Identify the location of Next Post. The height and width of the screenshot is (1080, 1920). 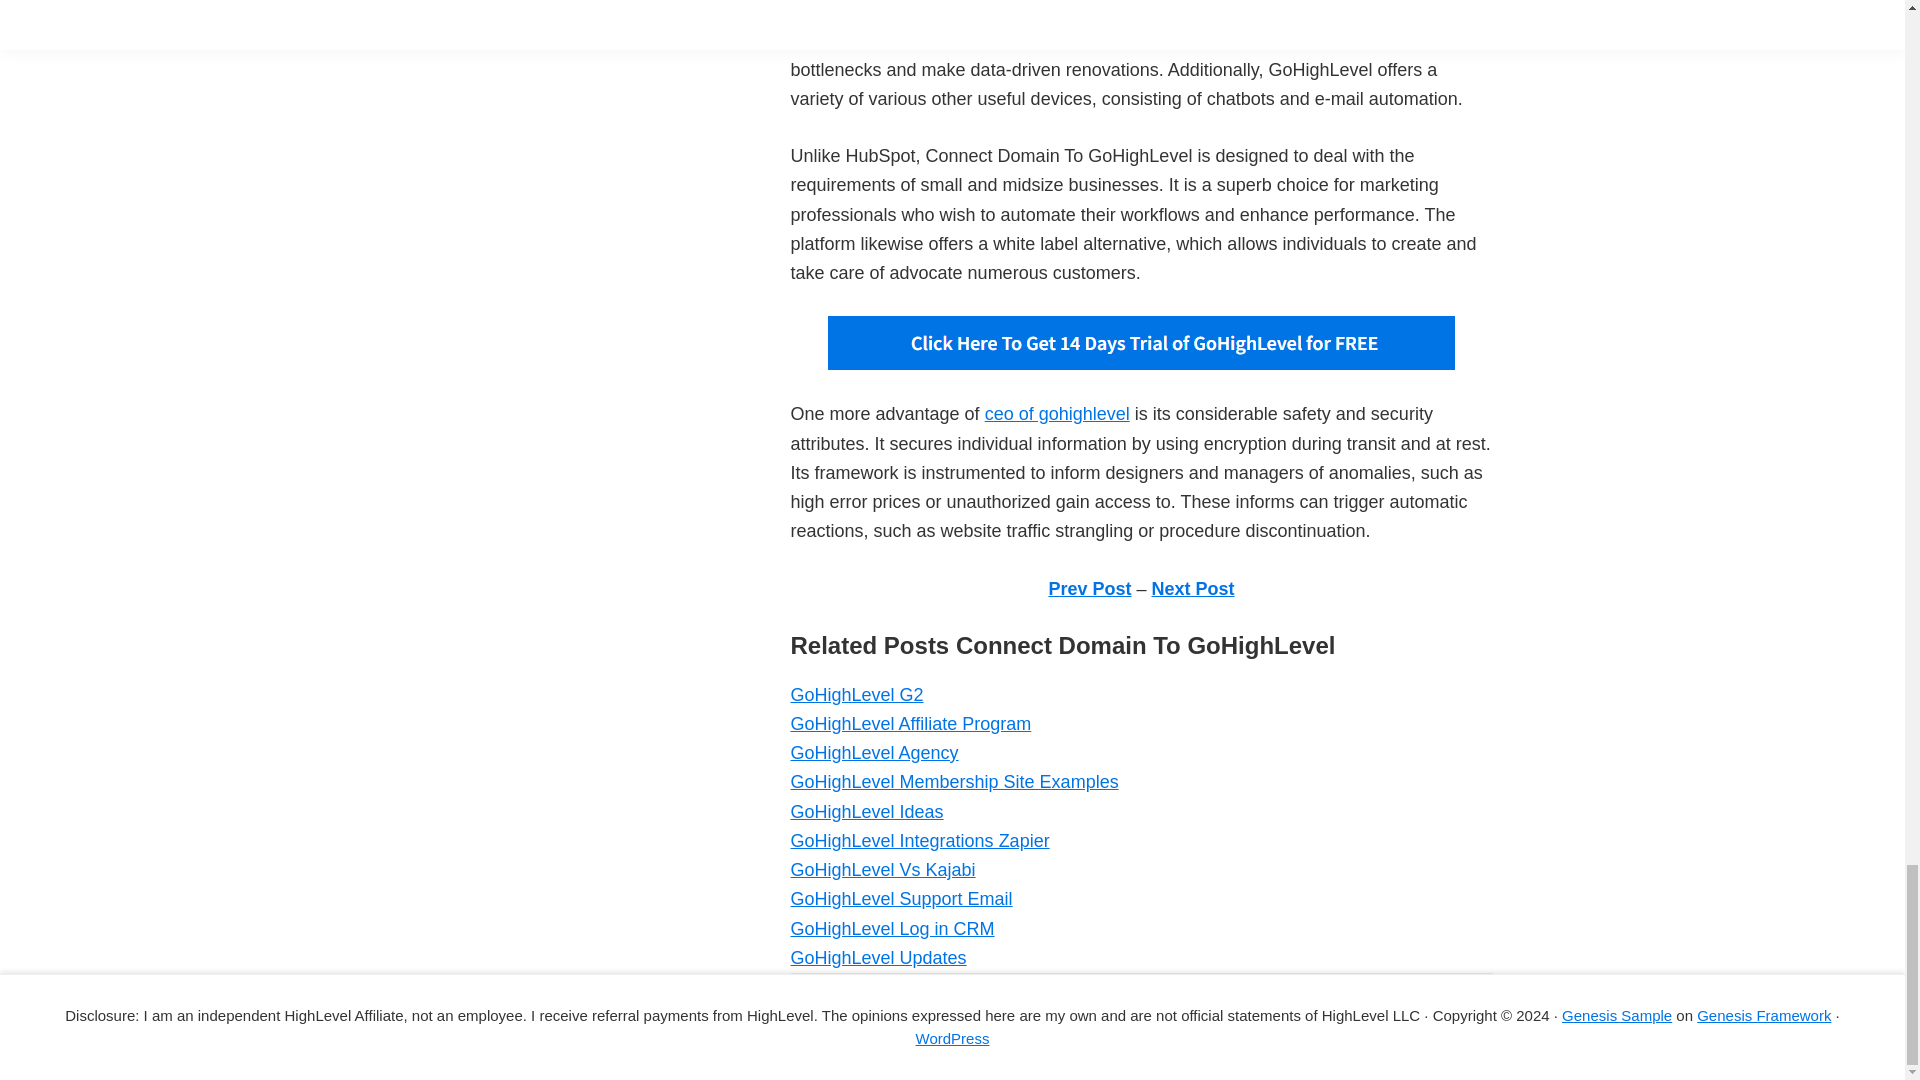
(1193, 588).